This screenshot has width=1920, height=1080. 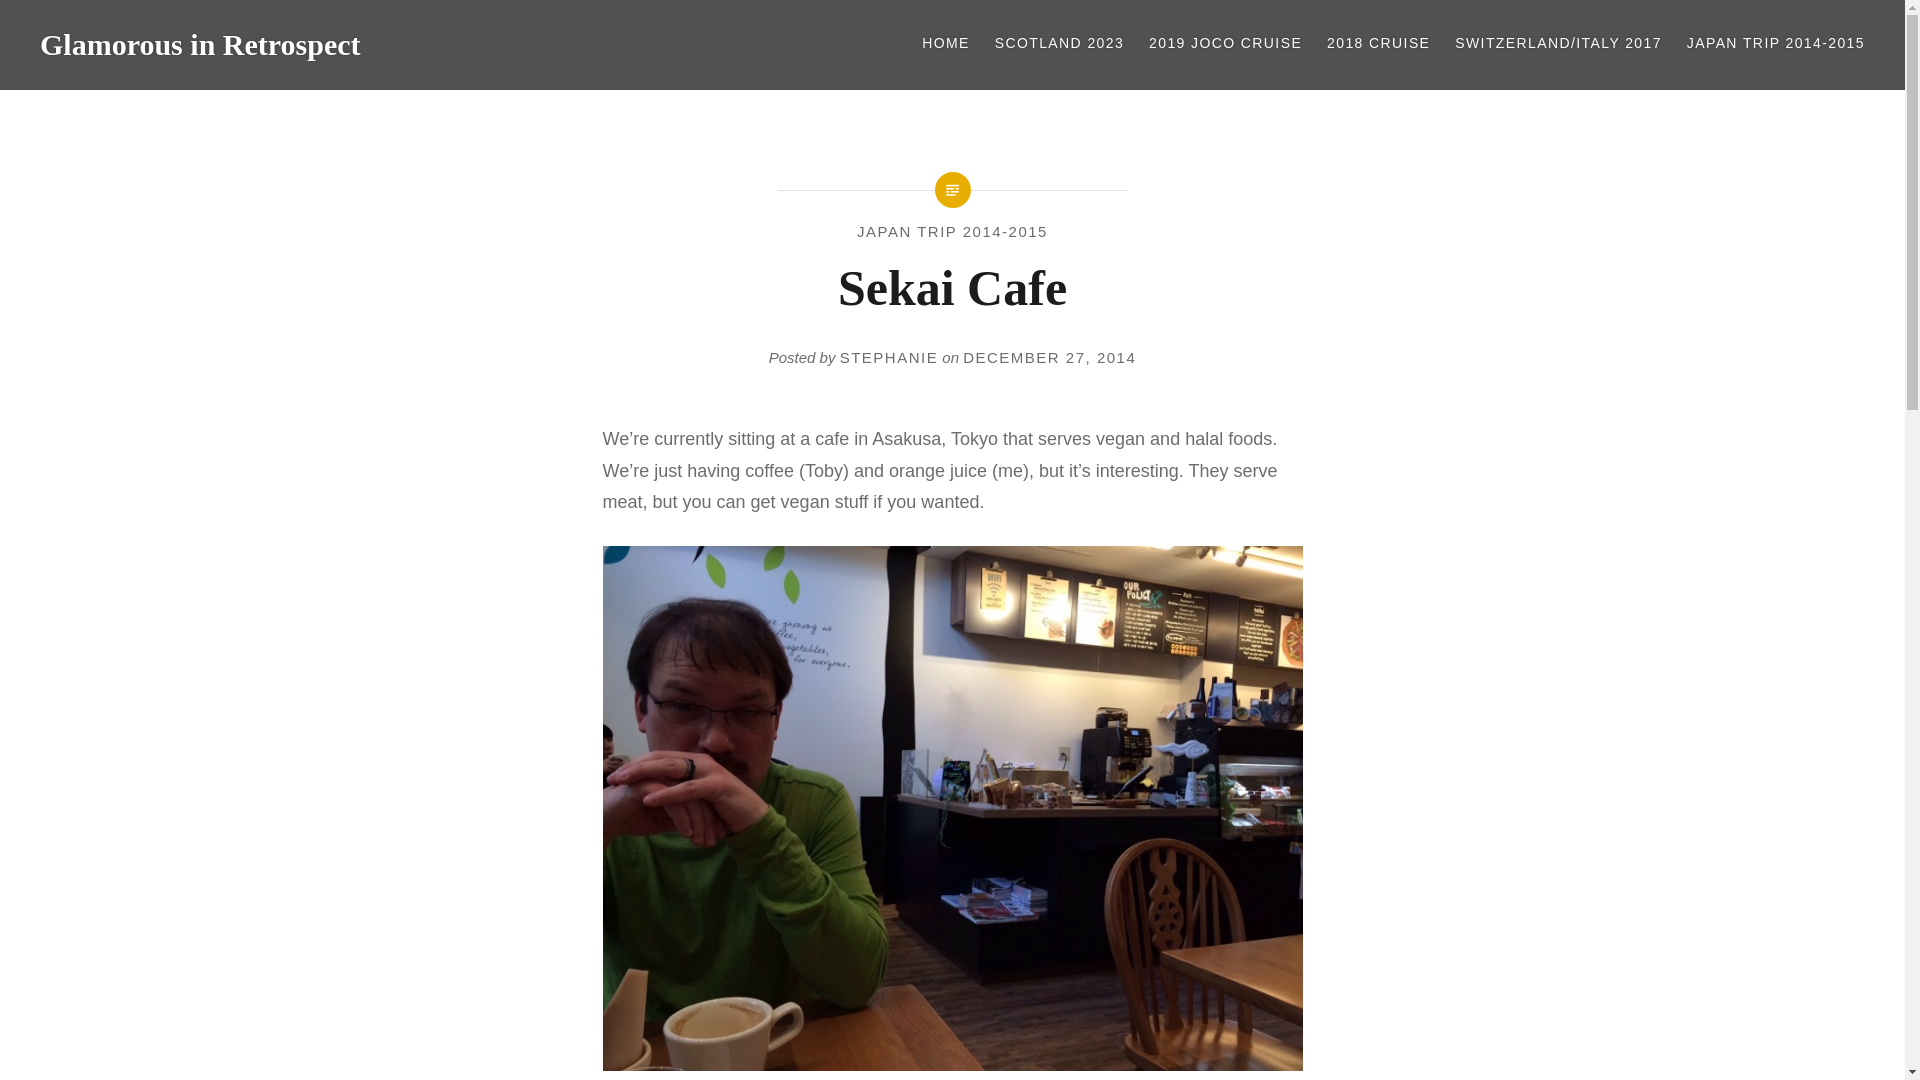 I want to click on Glamorous in Retrospect, so click(x=200, y=44).